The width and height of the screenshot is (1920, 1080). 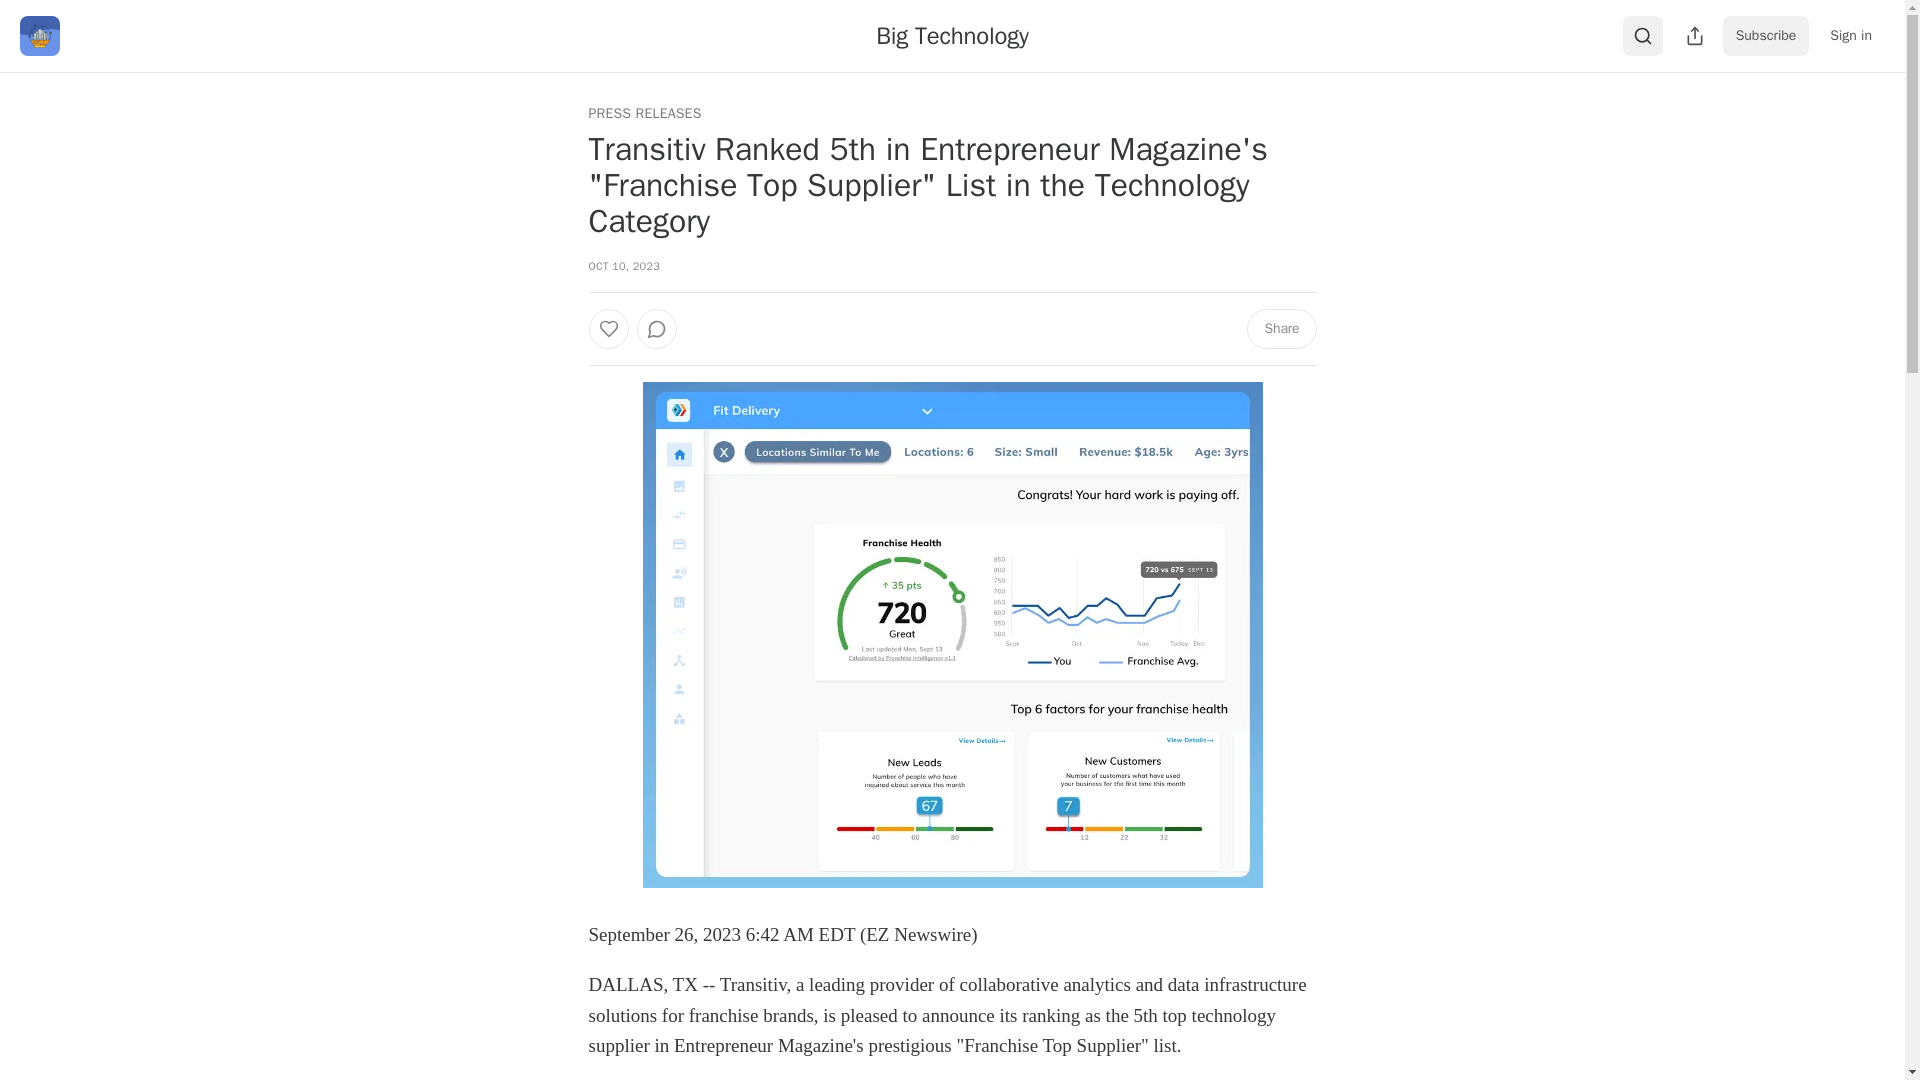 What do you see at coordinates (952, 35) in the screenshot?
I see `Big Technology` at bounding box center [952, 35].